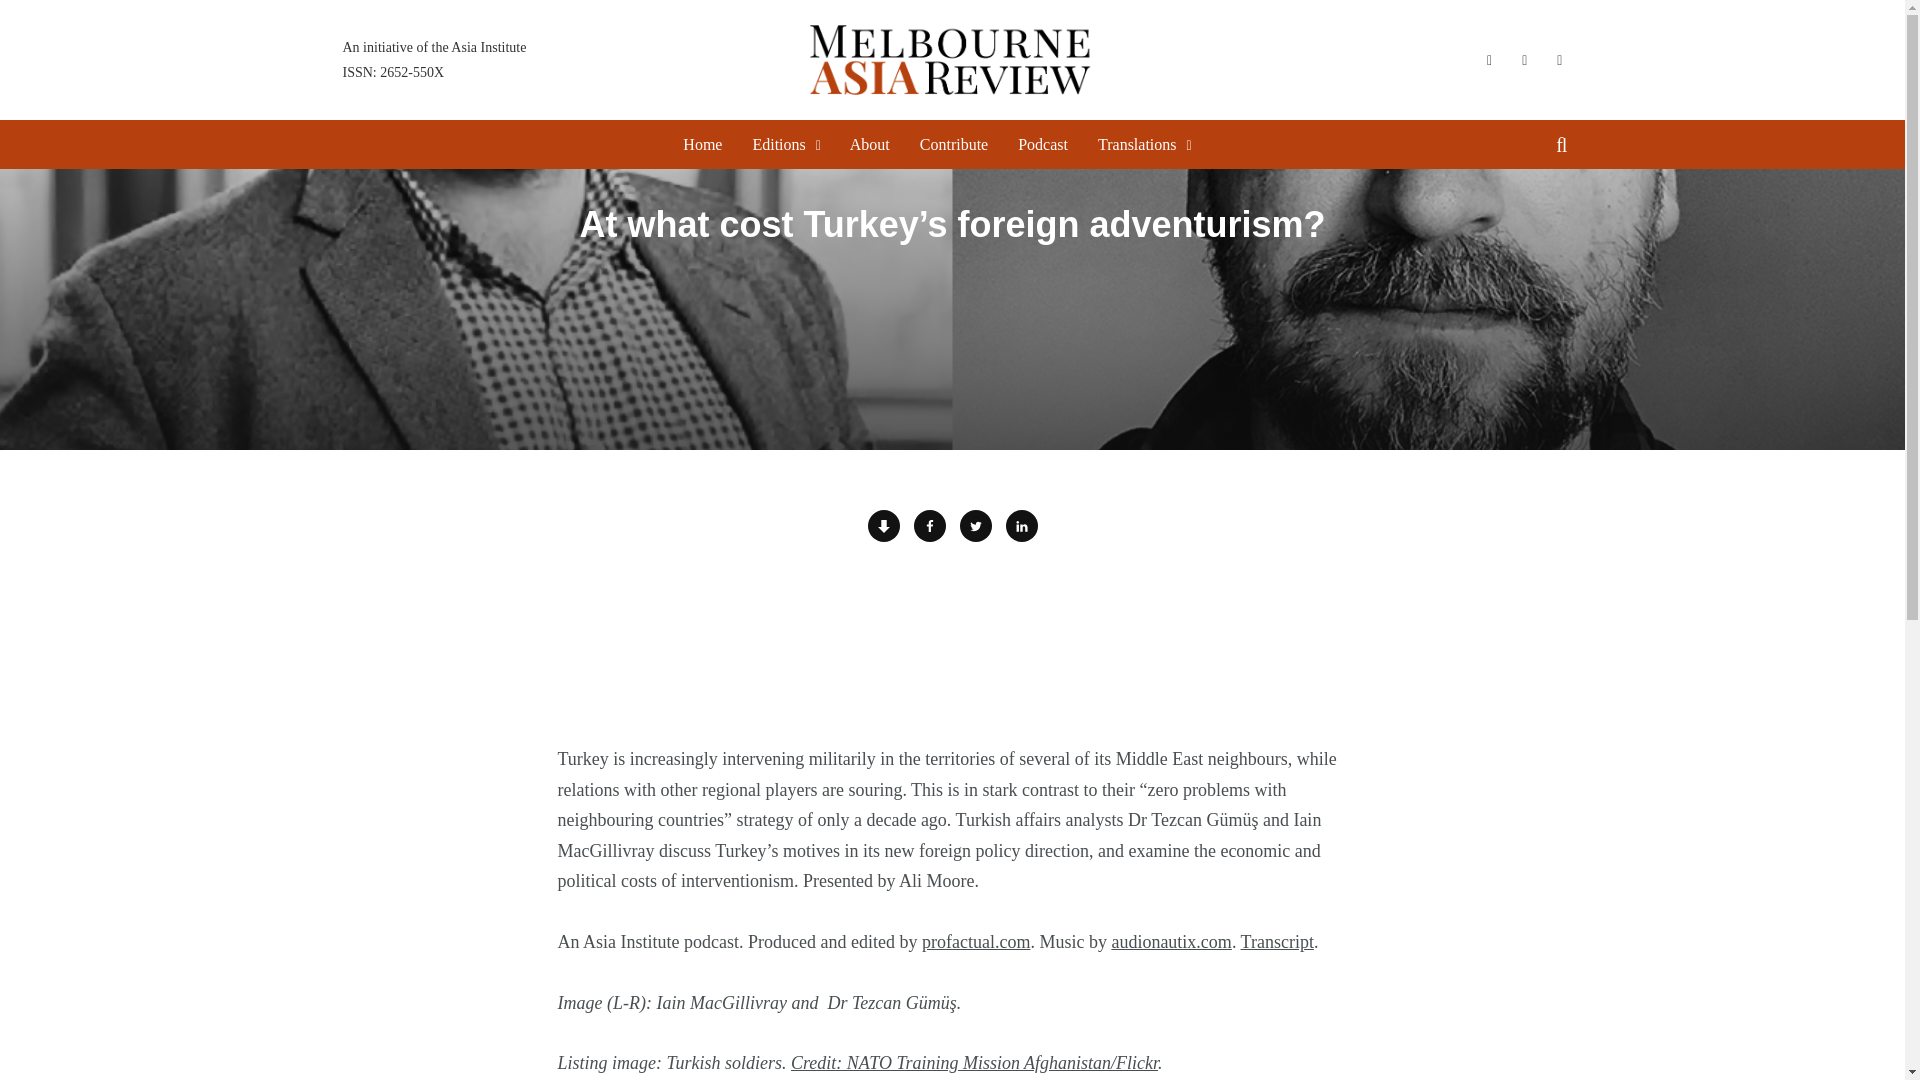  I want to click on Contribute, so click(1022, 526).